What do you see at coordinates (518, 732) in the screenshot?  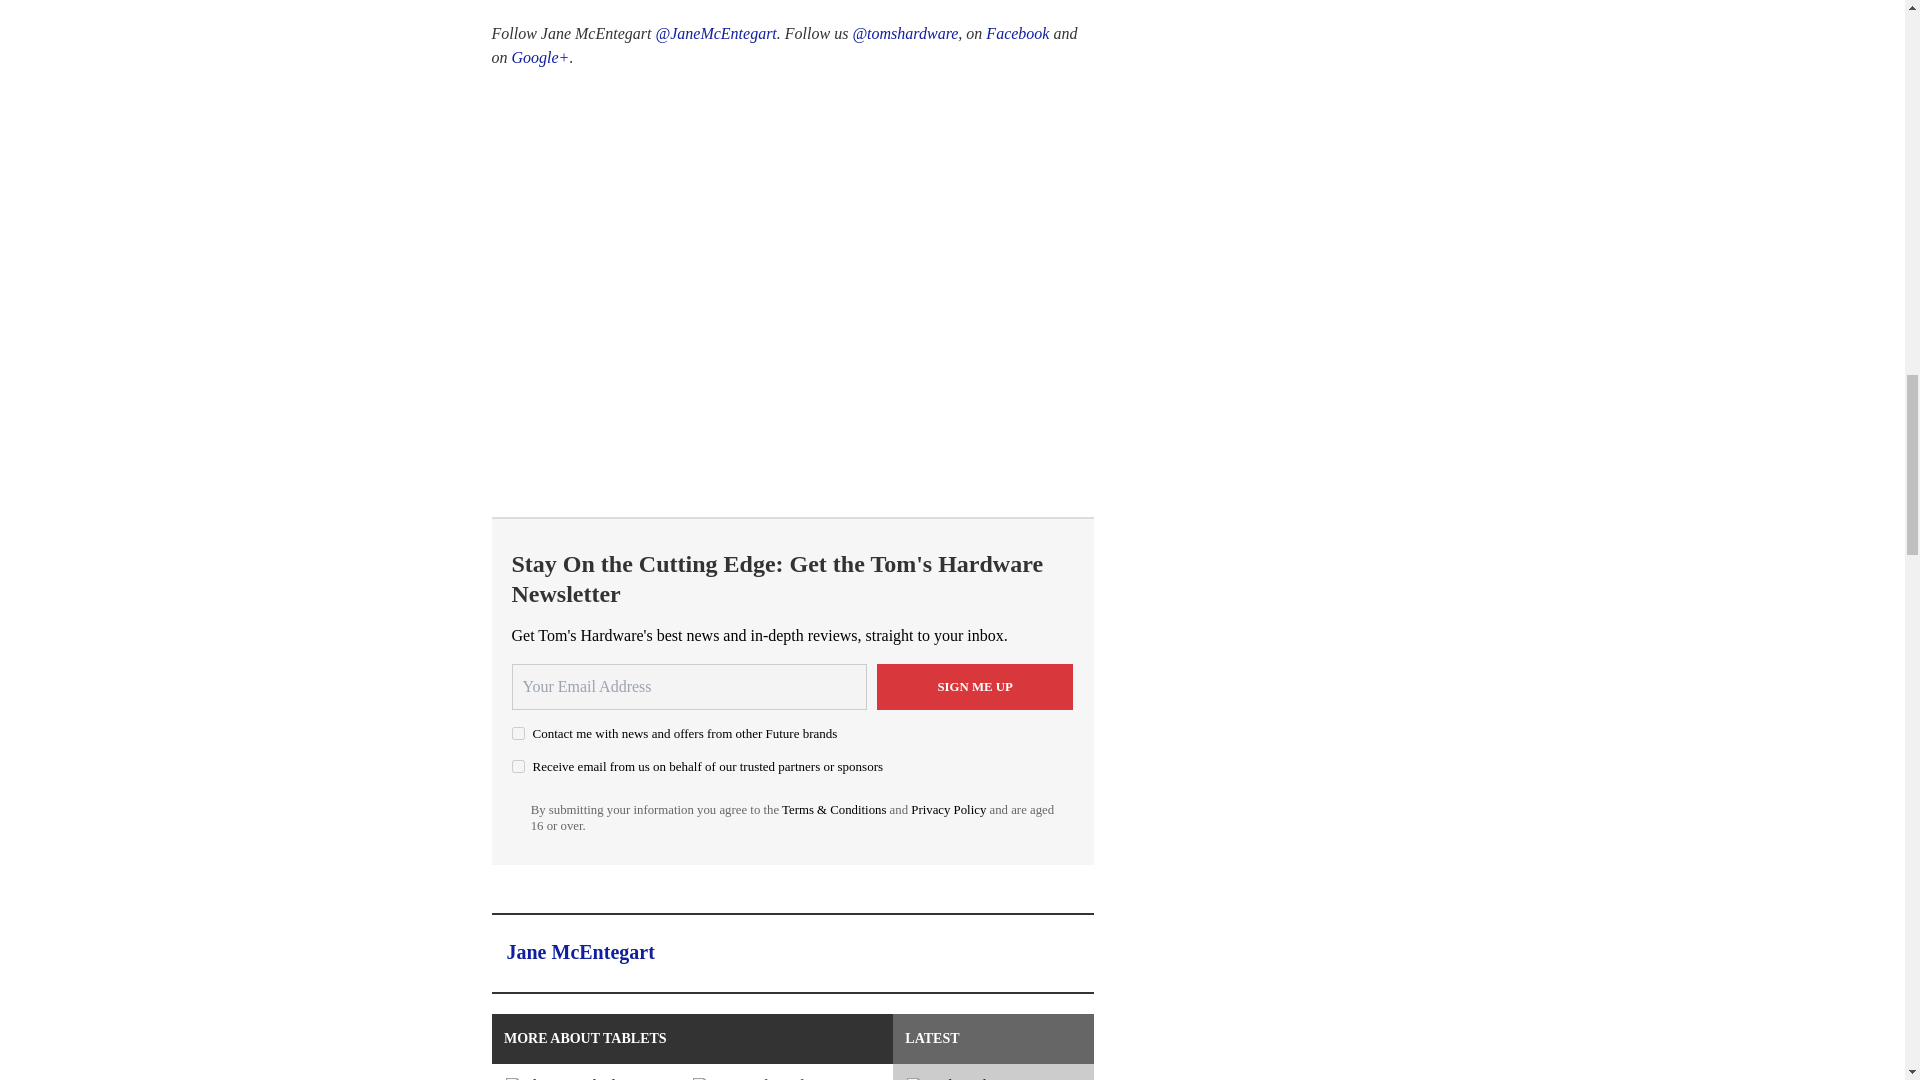 I see `on` at bounding box center [518, 732].